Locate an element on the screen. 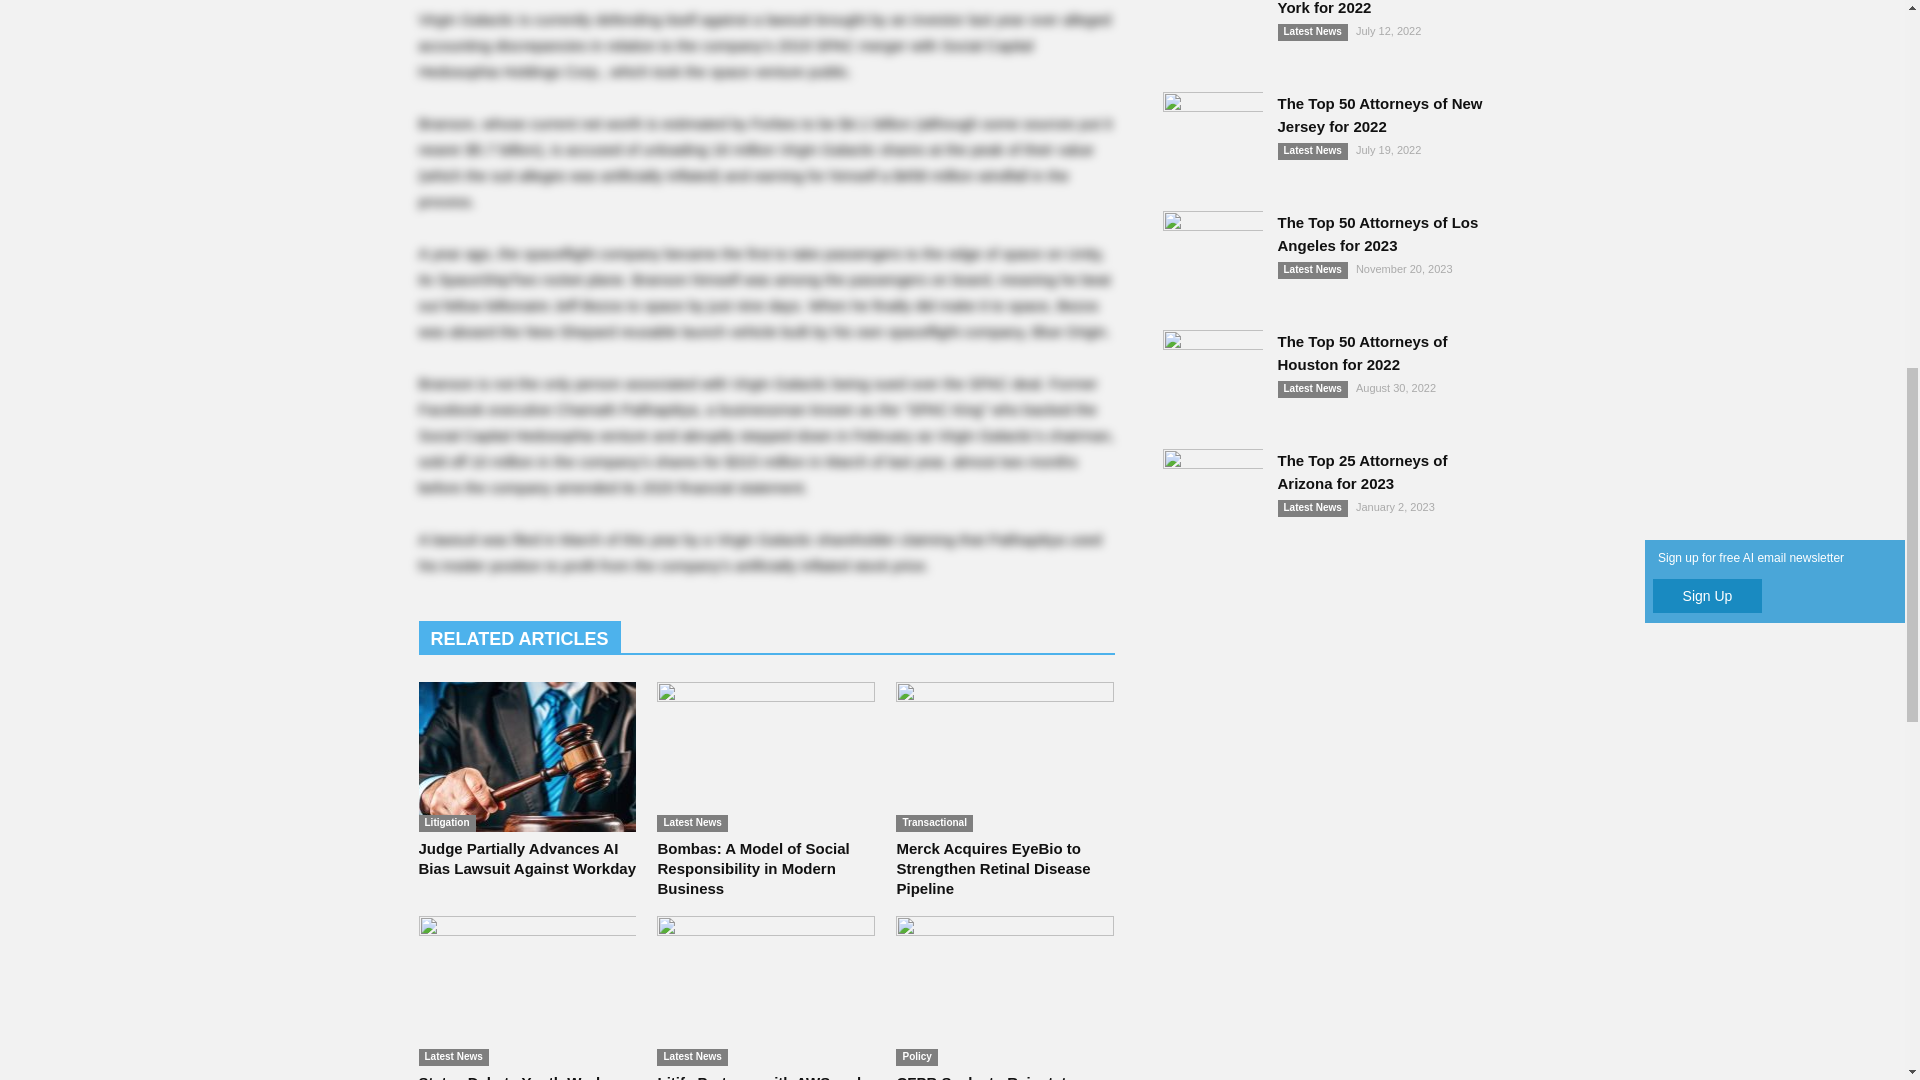 This screenshot has height=1080, width=1920. Judge Partially Advances AI Bias Lawsuit Against Workday is located at coordinates (526, 756).